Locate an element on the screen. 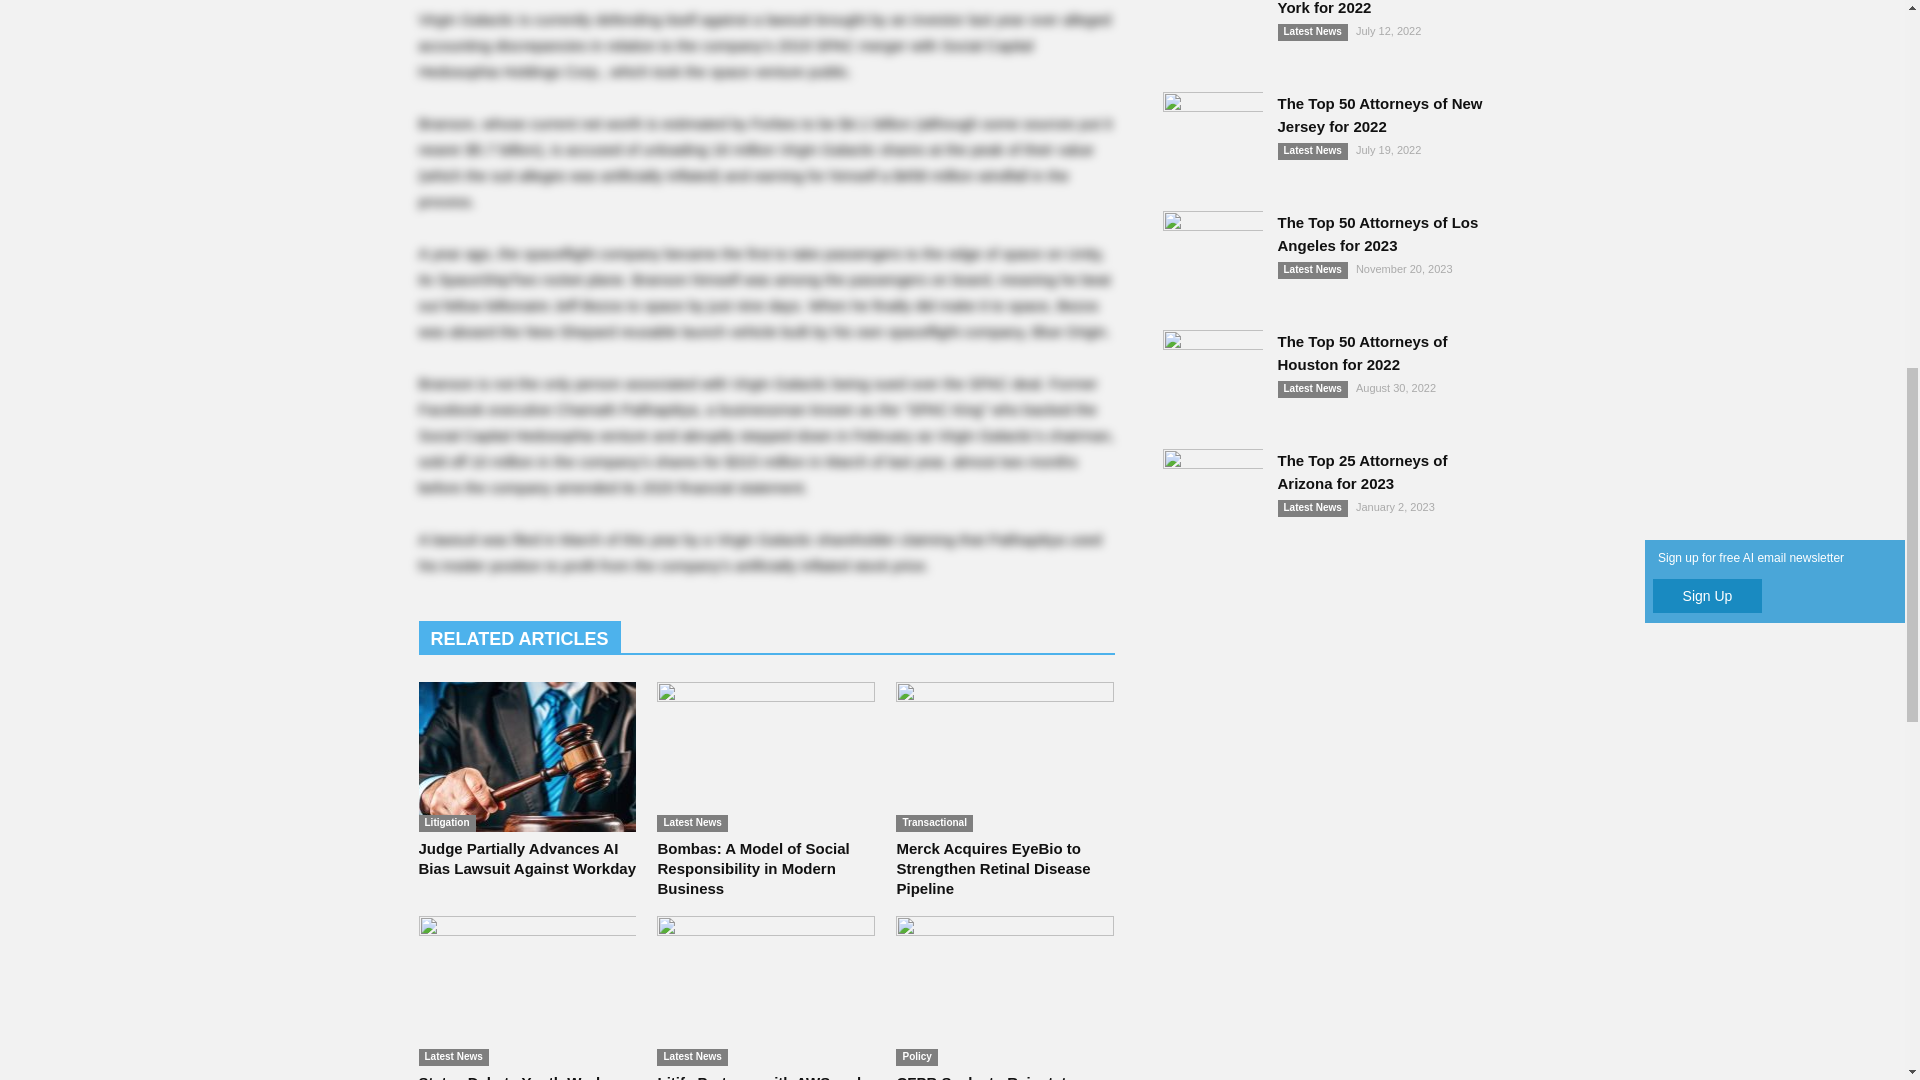 This screenshot has height=1080, width=1920. Judge Partially Advances AI Bias Lawsuit Against Workday is located at coordinates (526, 756).